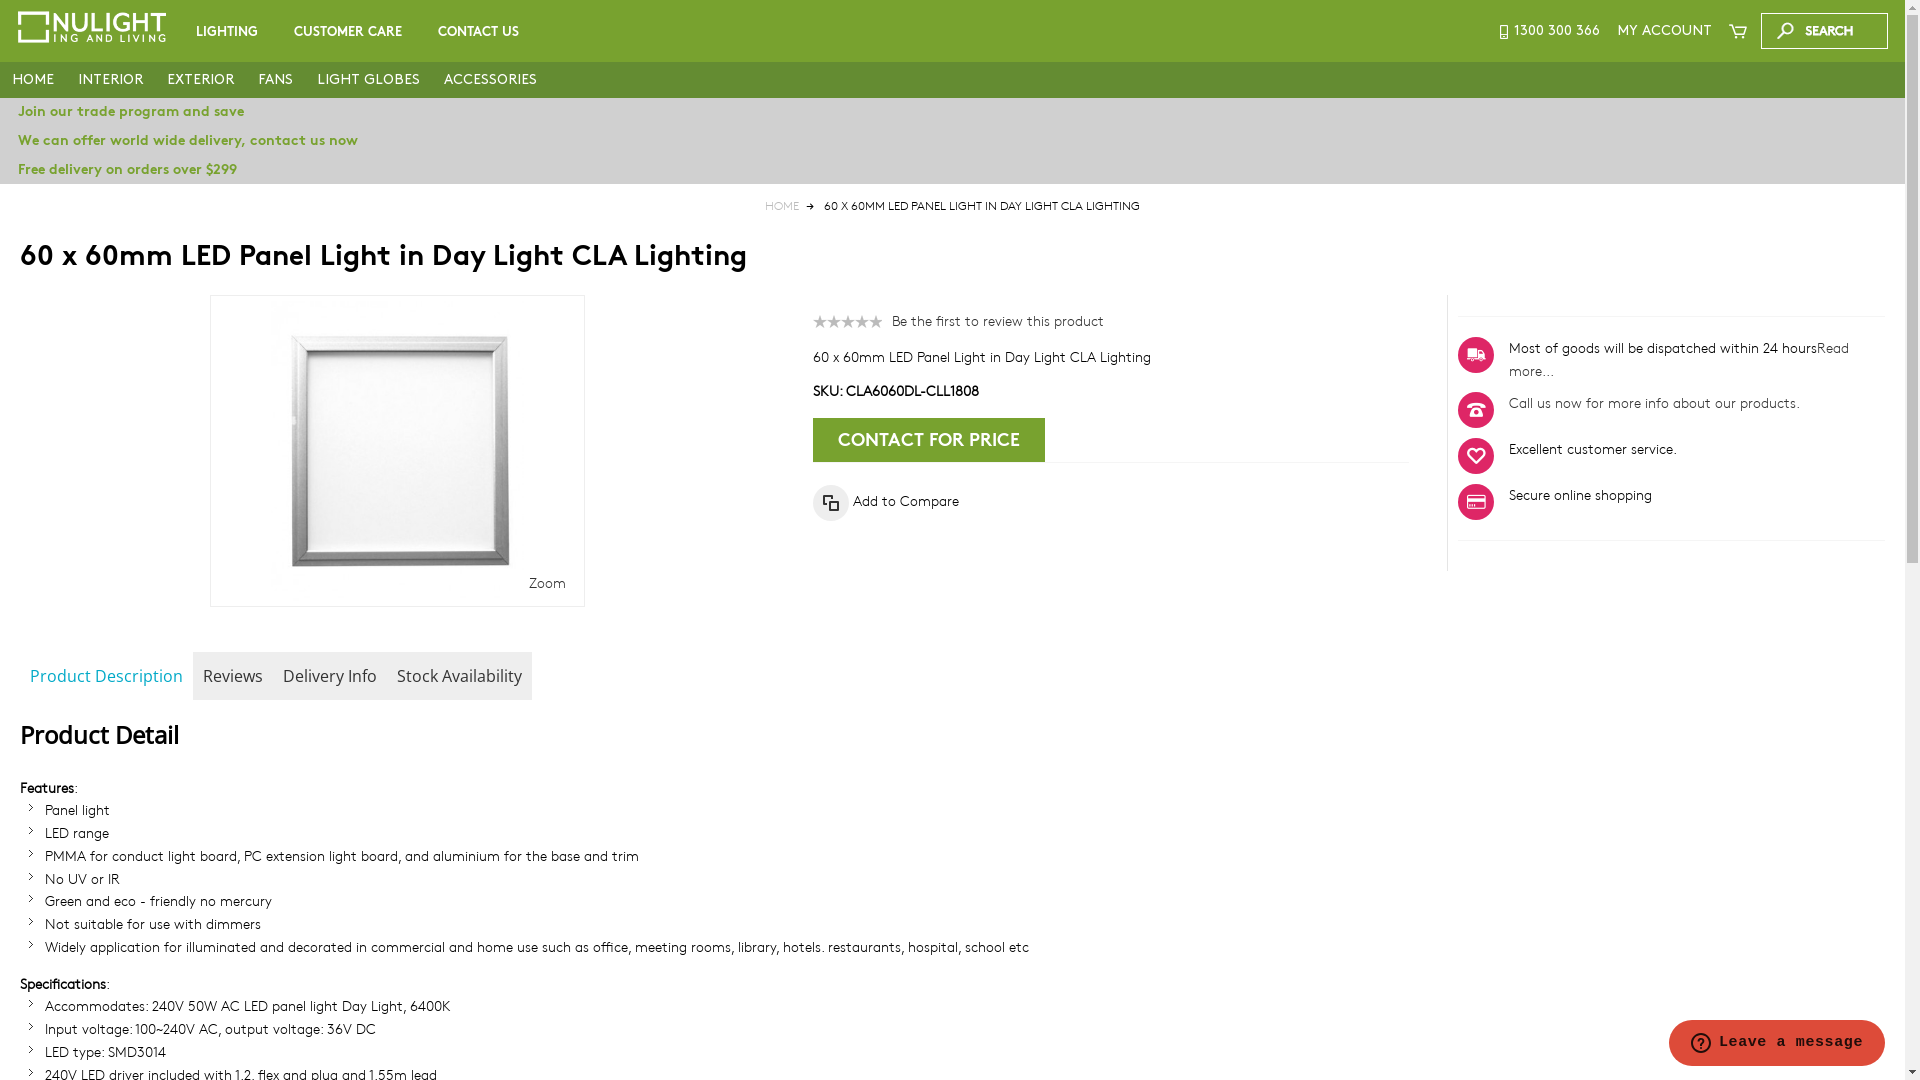  Describe the element at coordinates (478, 32) in the screenshot. I see `CONTACT US` at that location.